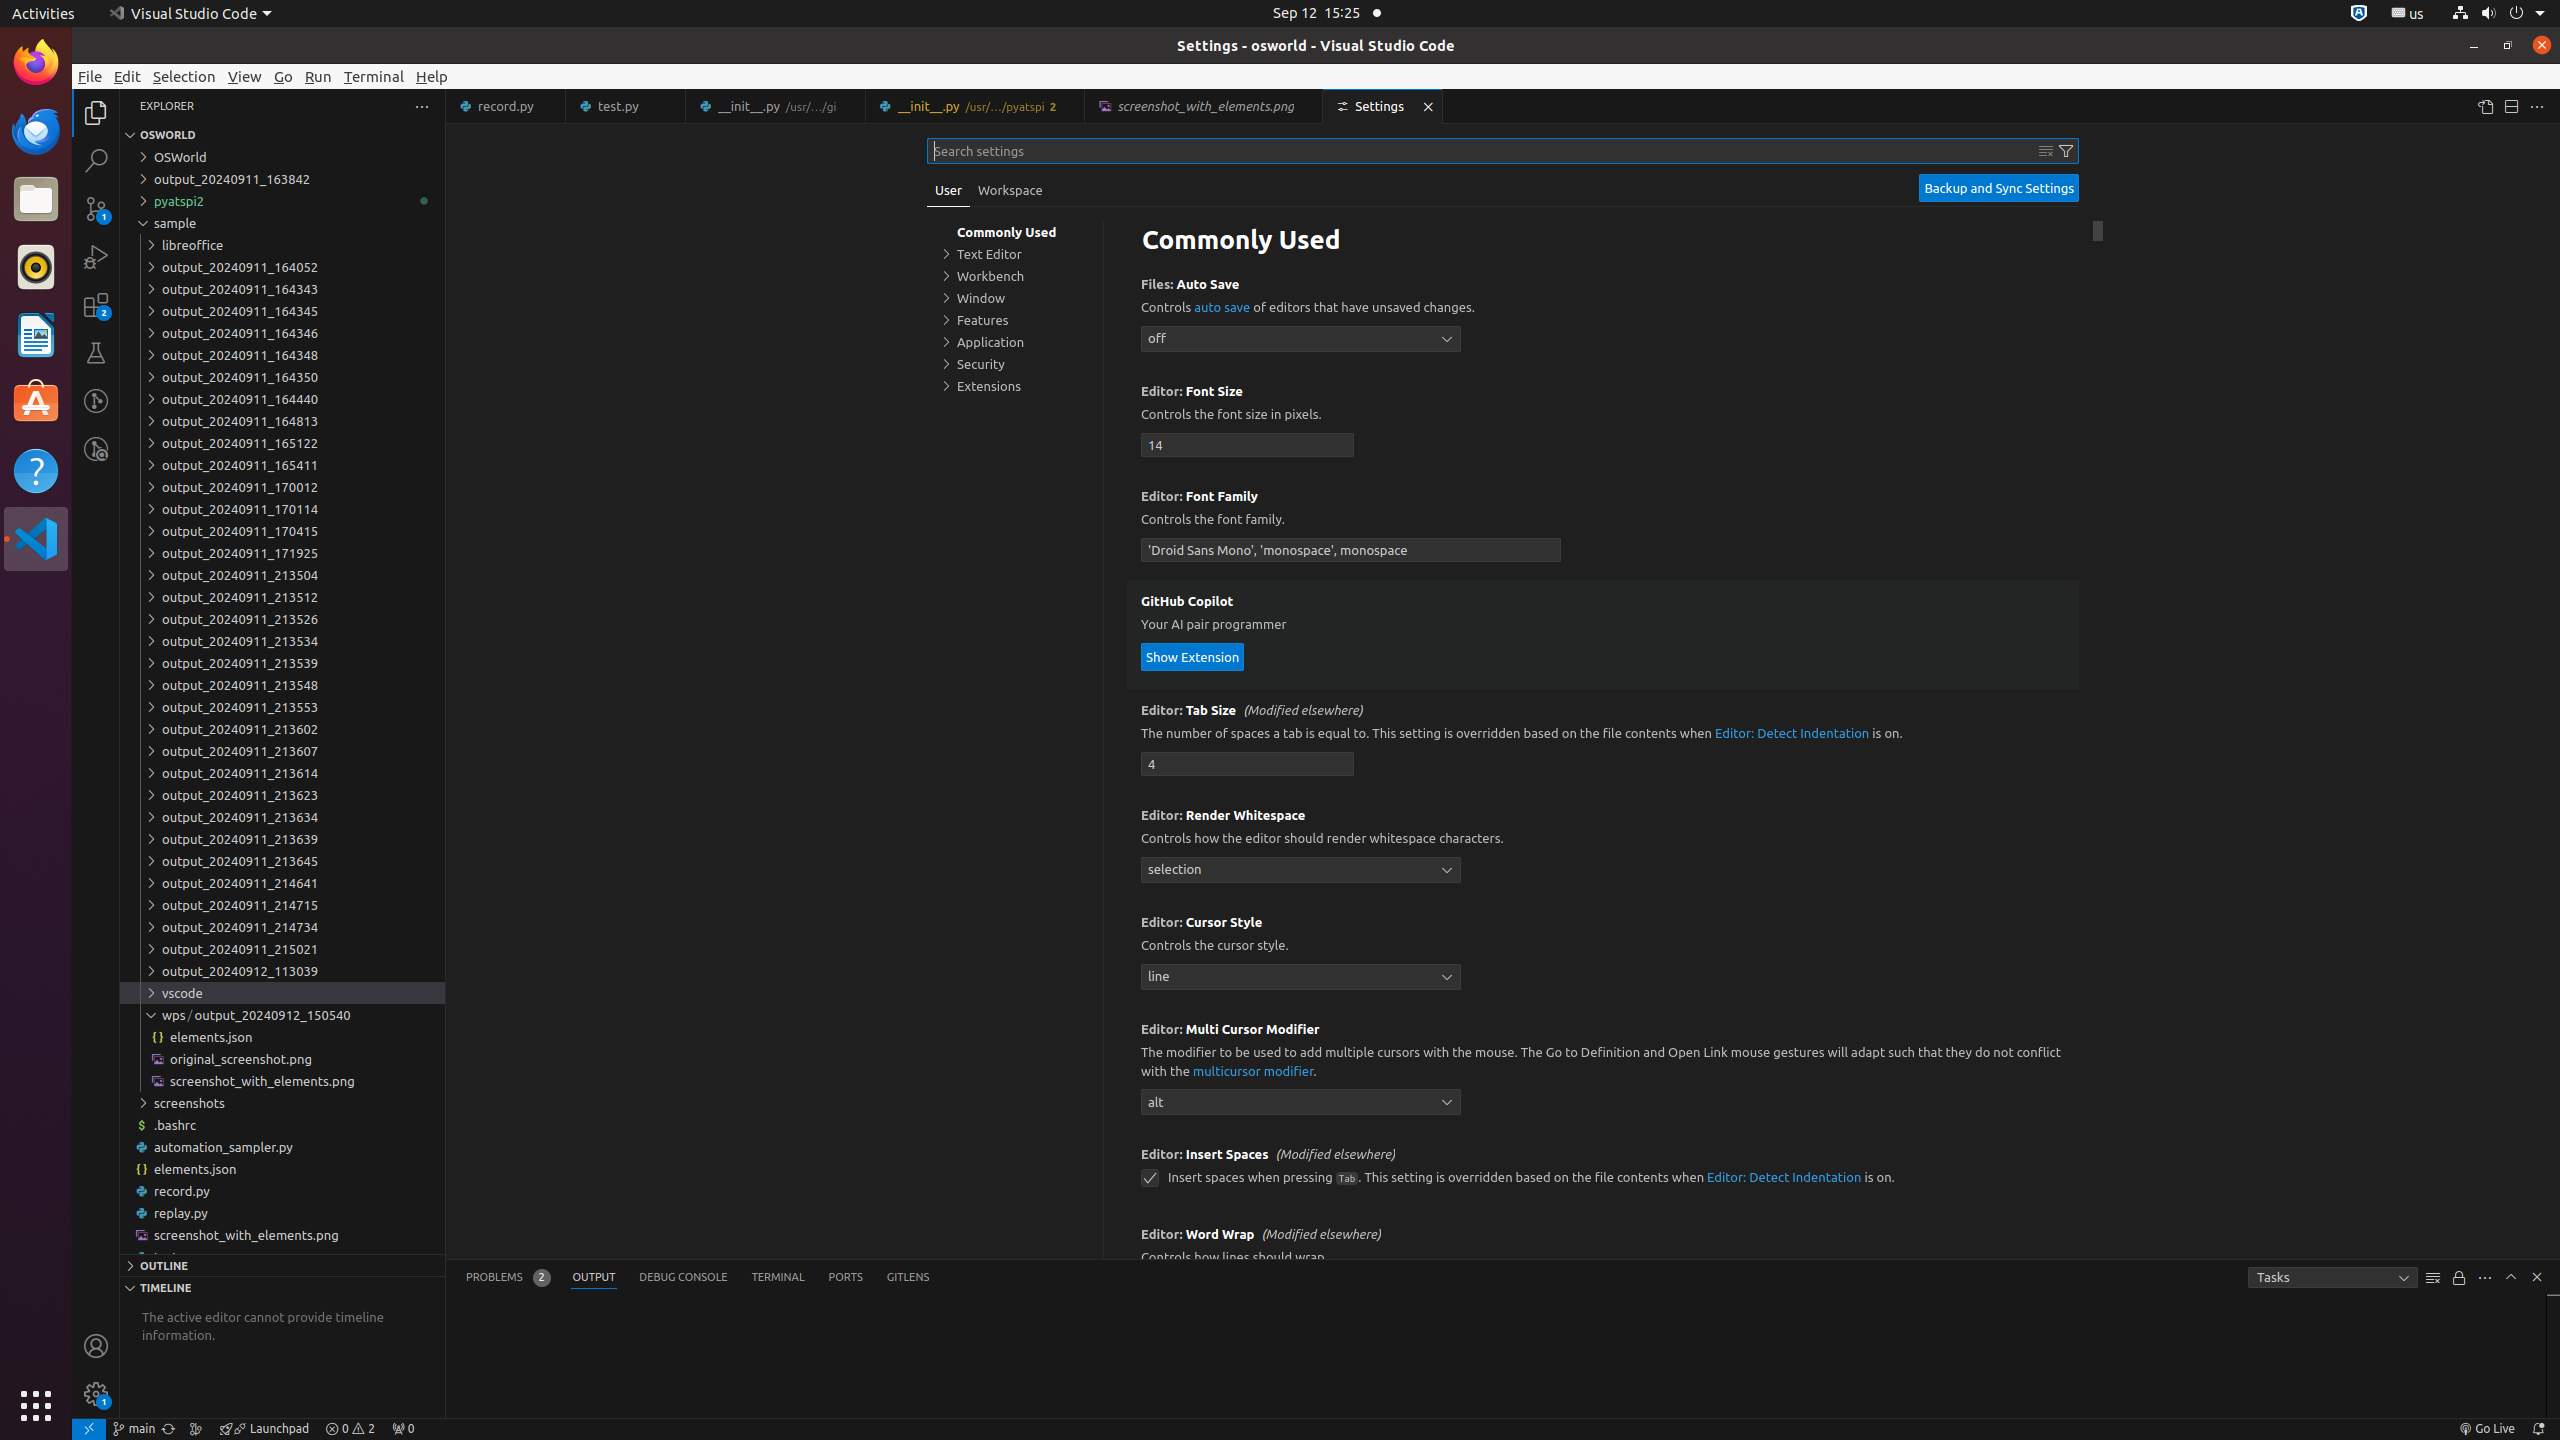 Image resolution: width=2560 pixels, height=1440 pixels. I want to click on automation_sampler.py, so click(282, 1147).